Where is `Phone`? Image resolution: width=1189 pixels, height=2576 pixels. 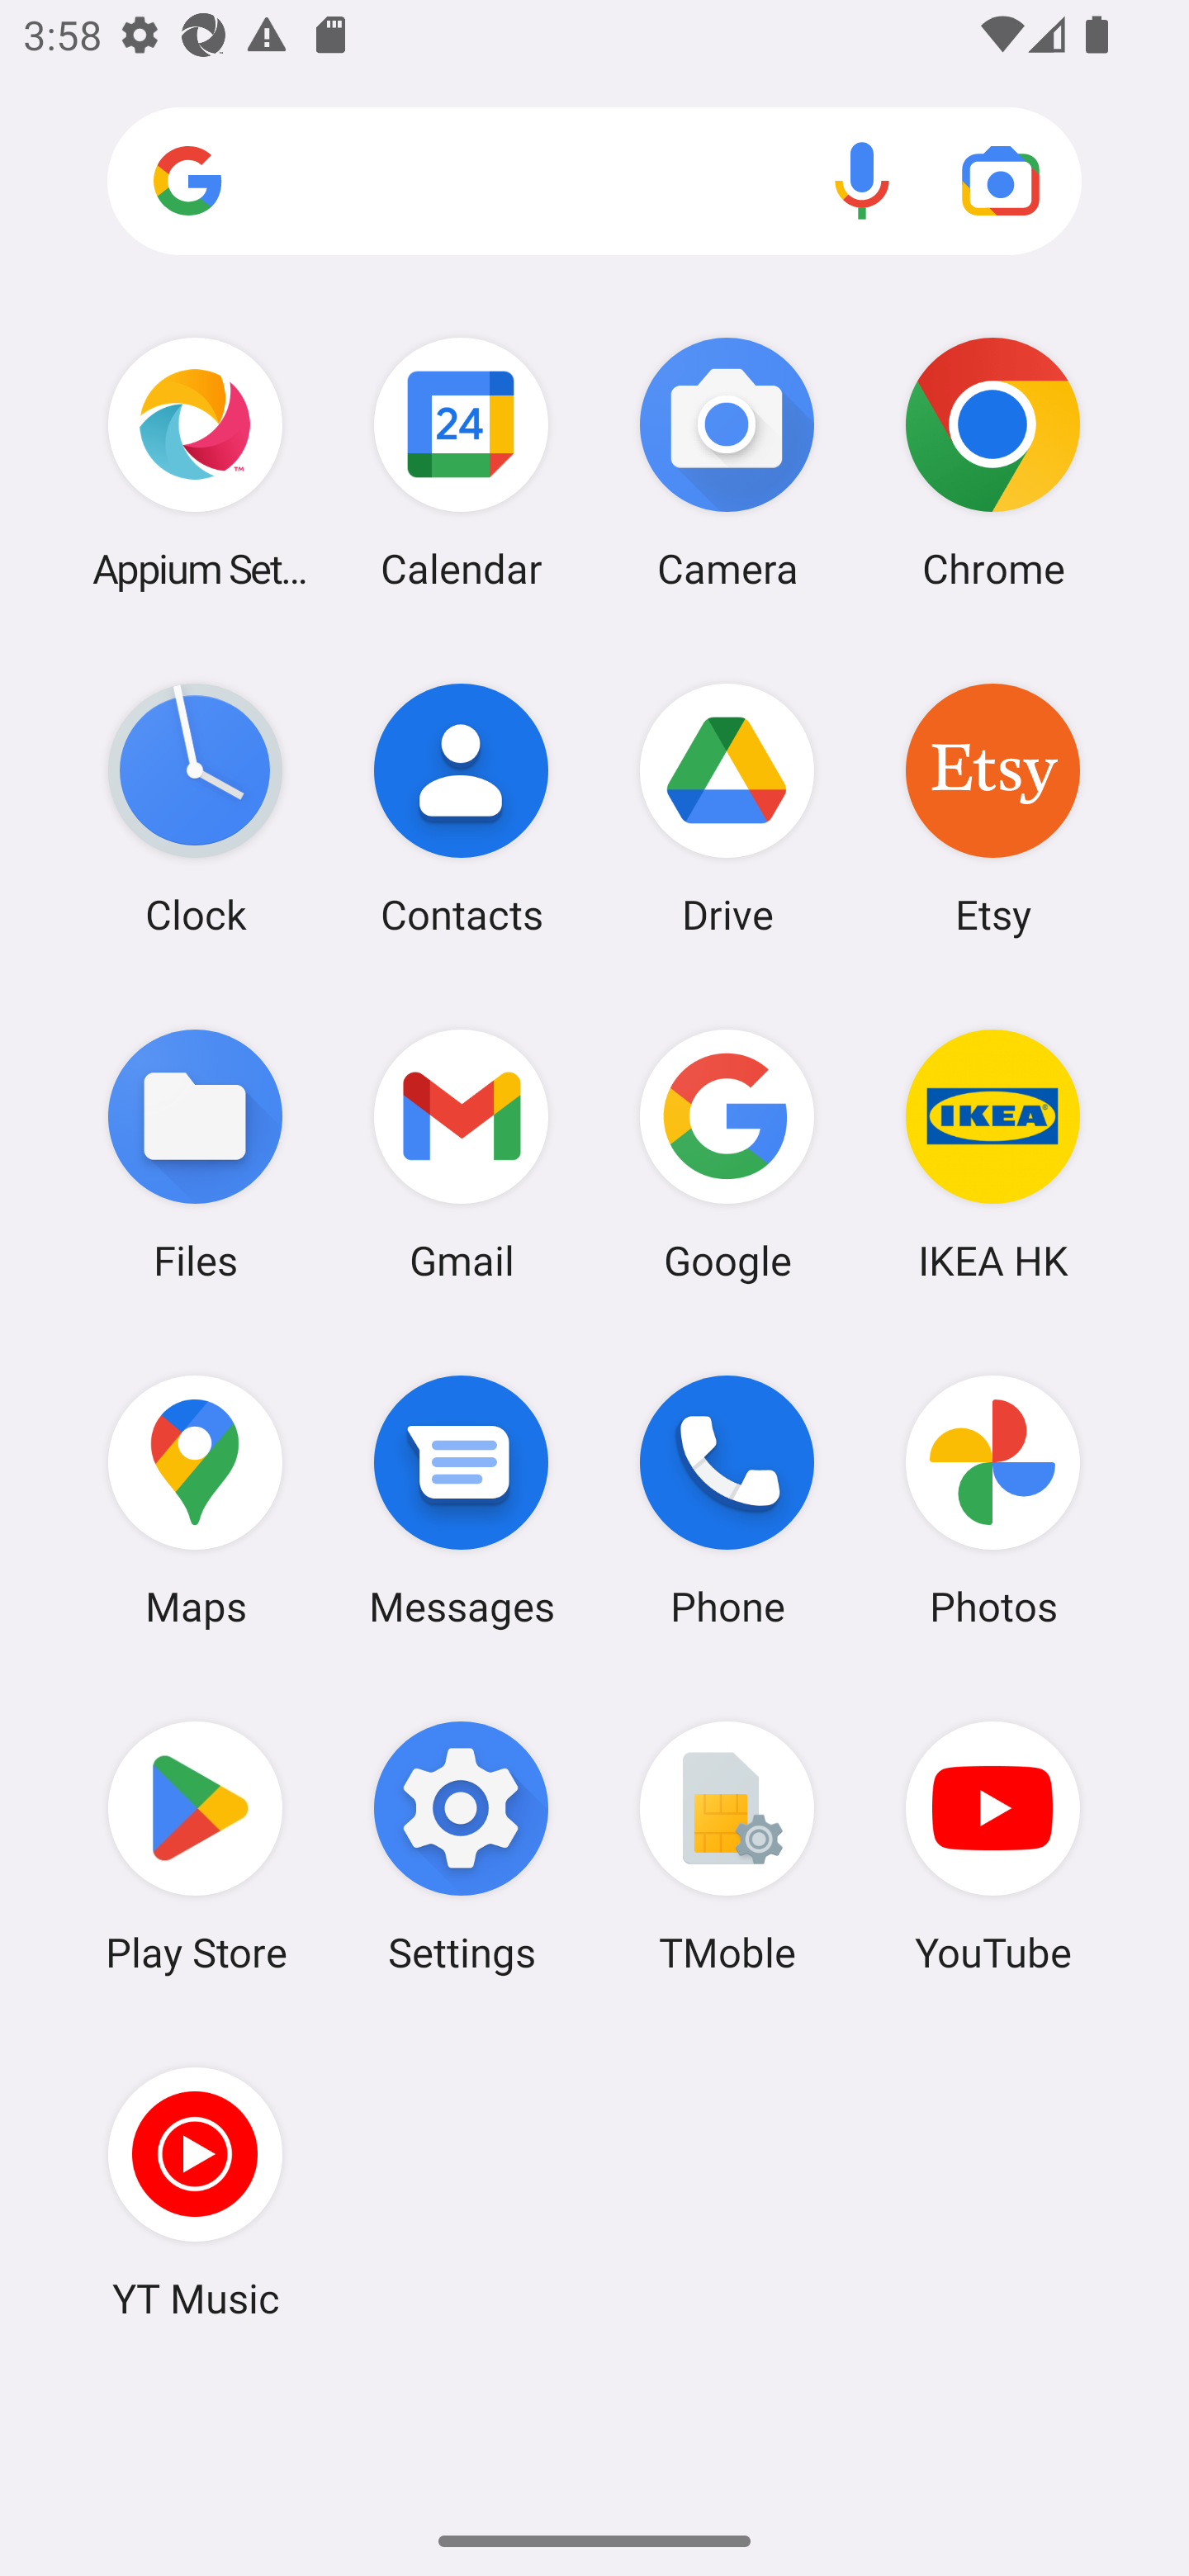
Phone is located at coordinates (727, 1500).